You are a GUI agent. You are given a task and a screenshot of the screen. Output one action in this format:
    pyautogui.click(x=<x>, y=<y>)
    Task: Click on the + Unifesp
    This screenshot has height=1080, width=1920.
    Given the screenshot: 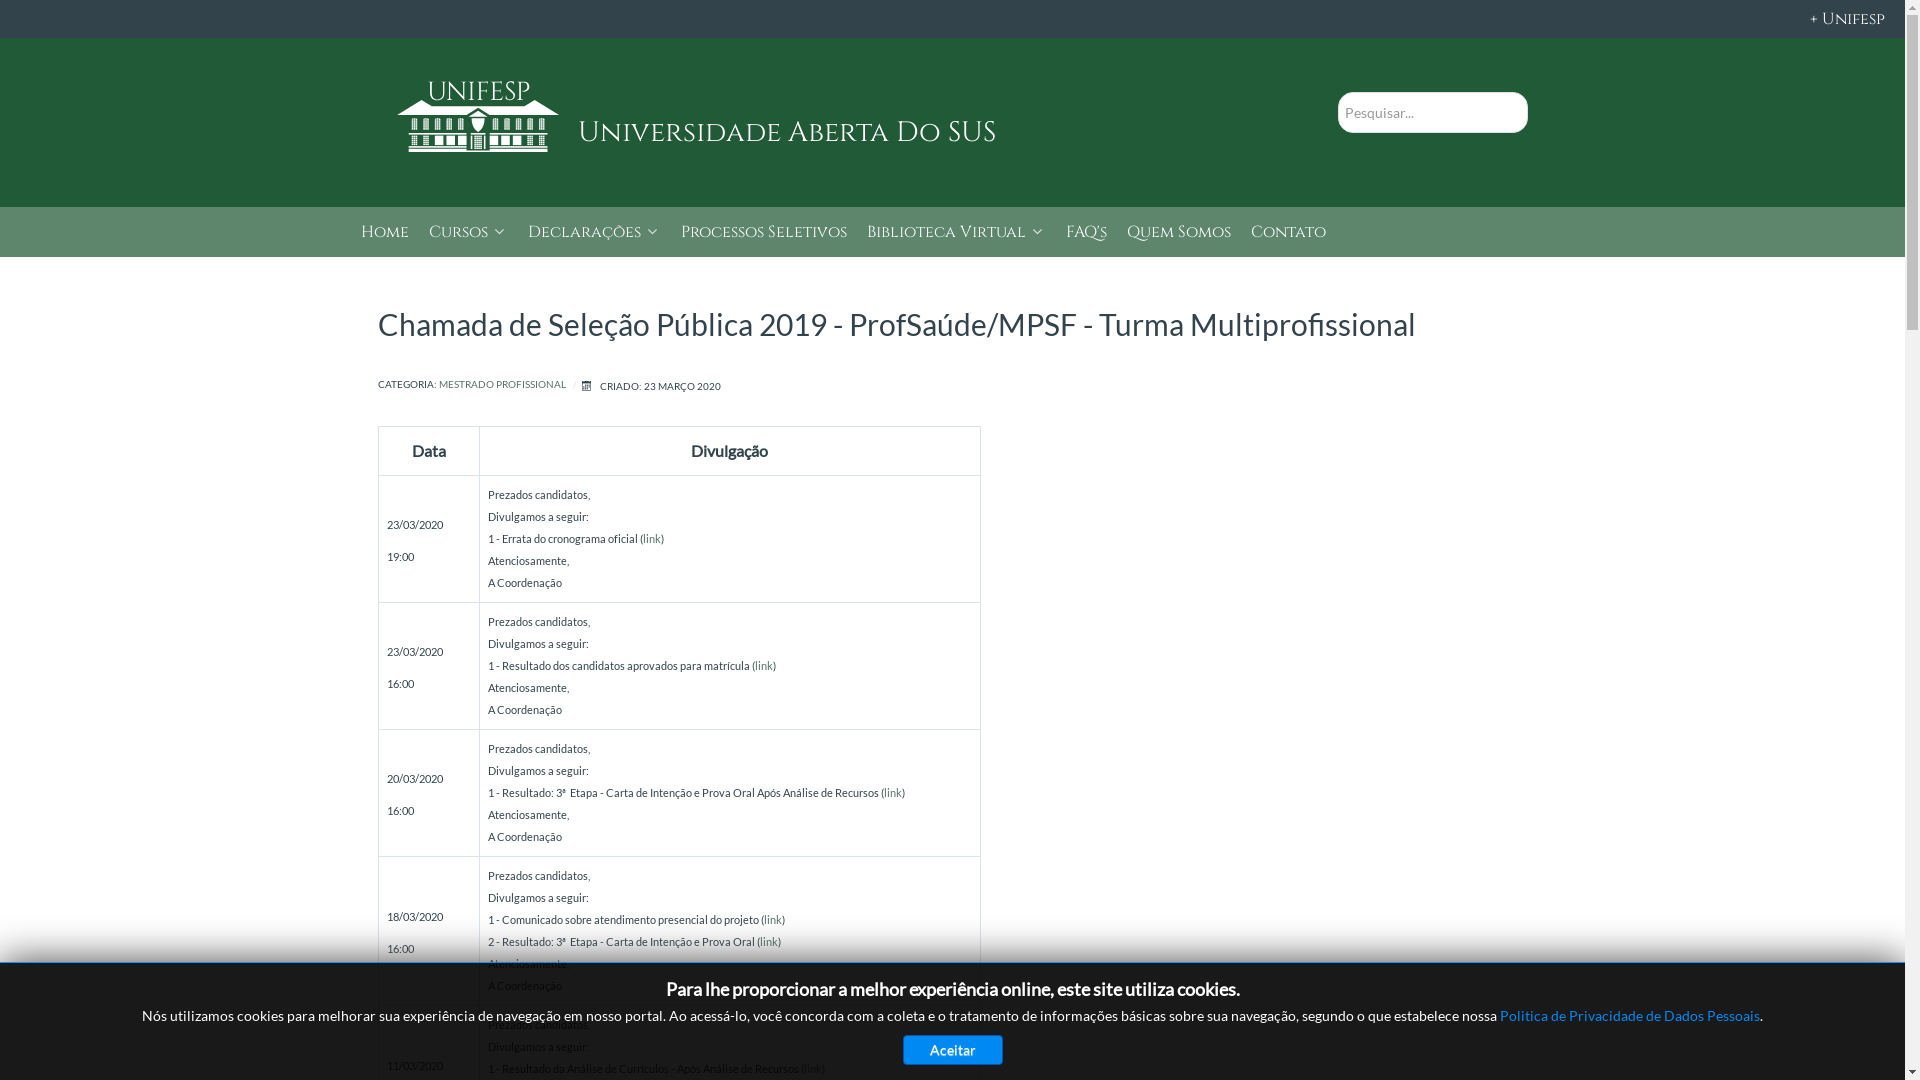 What is the action you would take?
    pyautogui.click(x=952, y=19)
    